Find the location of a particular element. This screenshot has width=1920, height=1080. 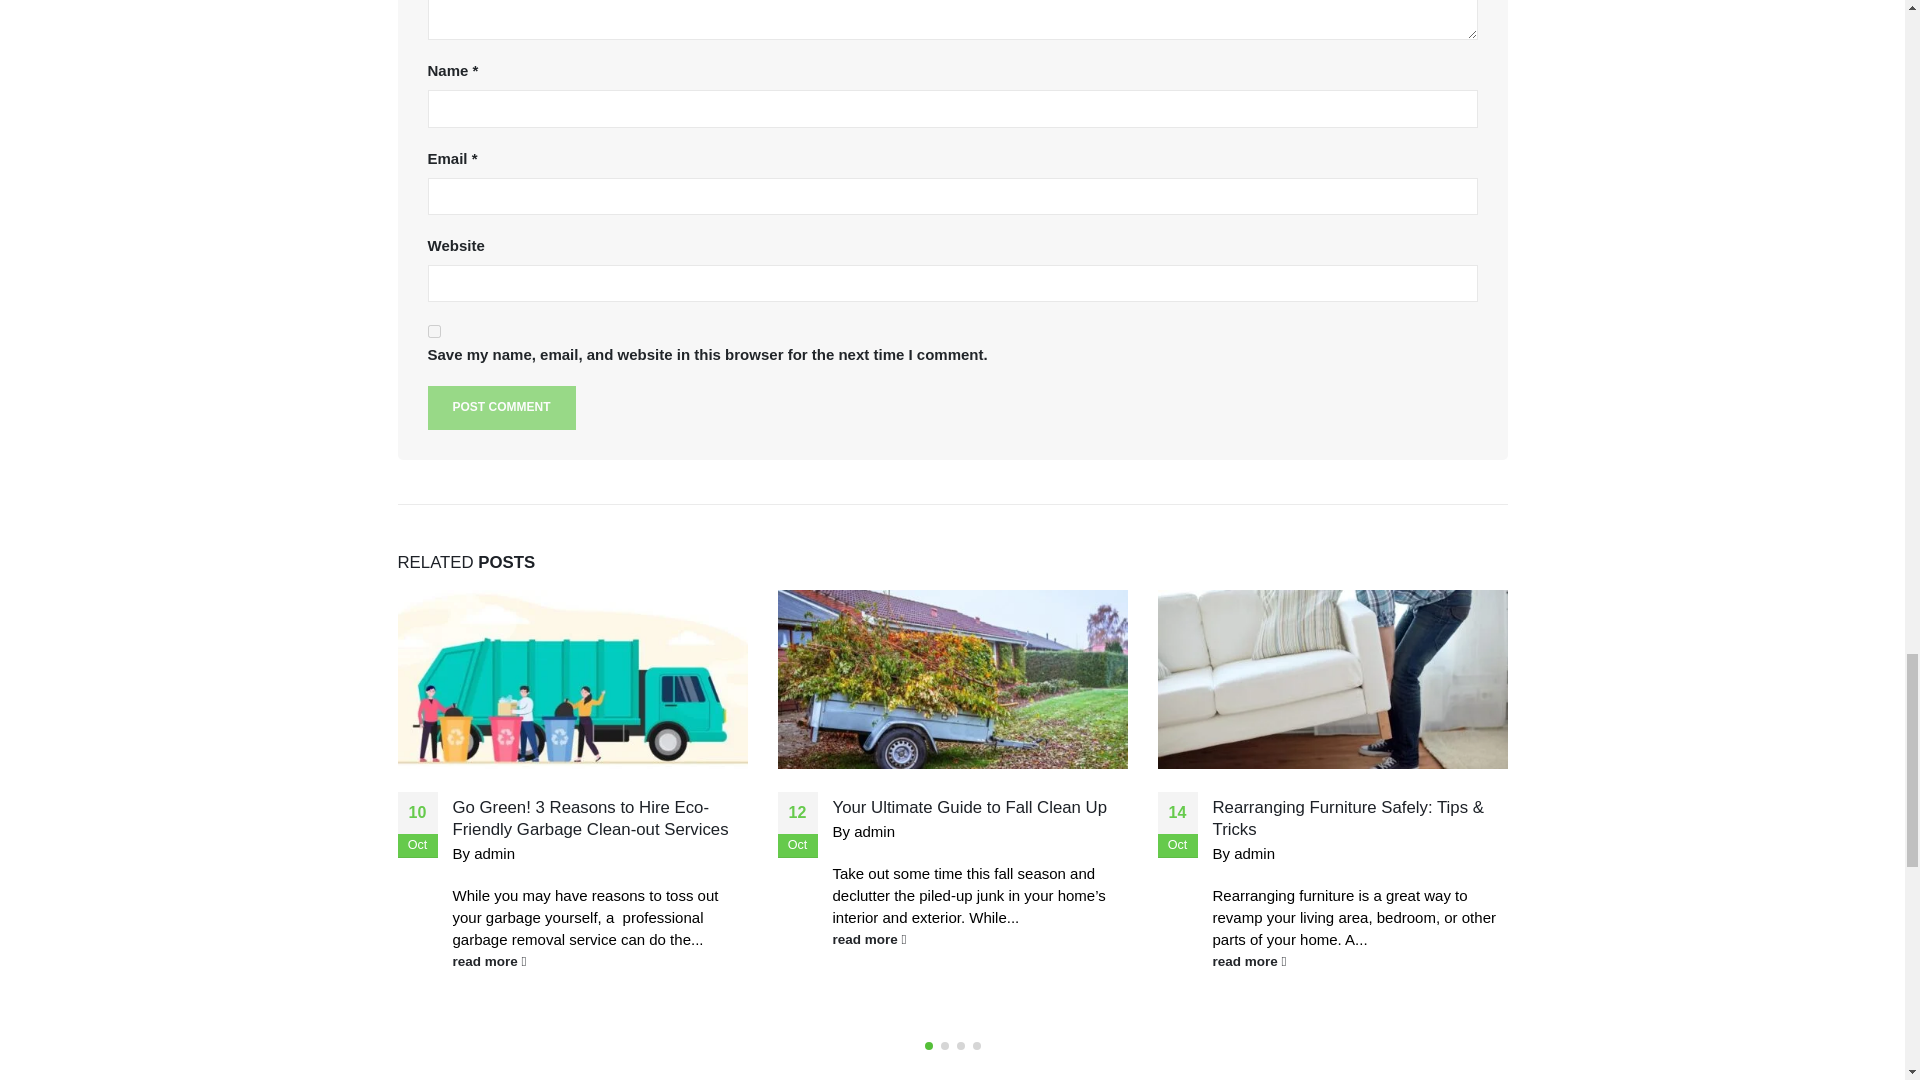

yes is located at coordinates (434, 332).